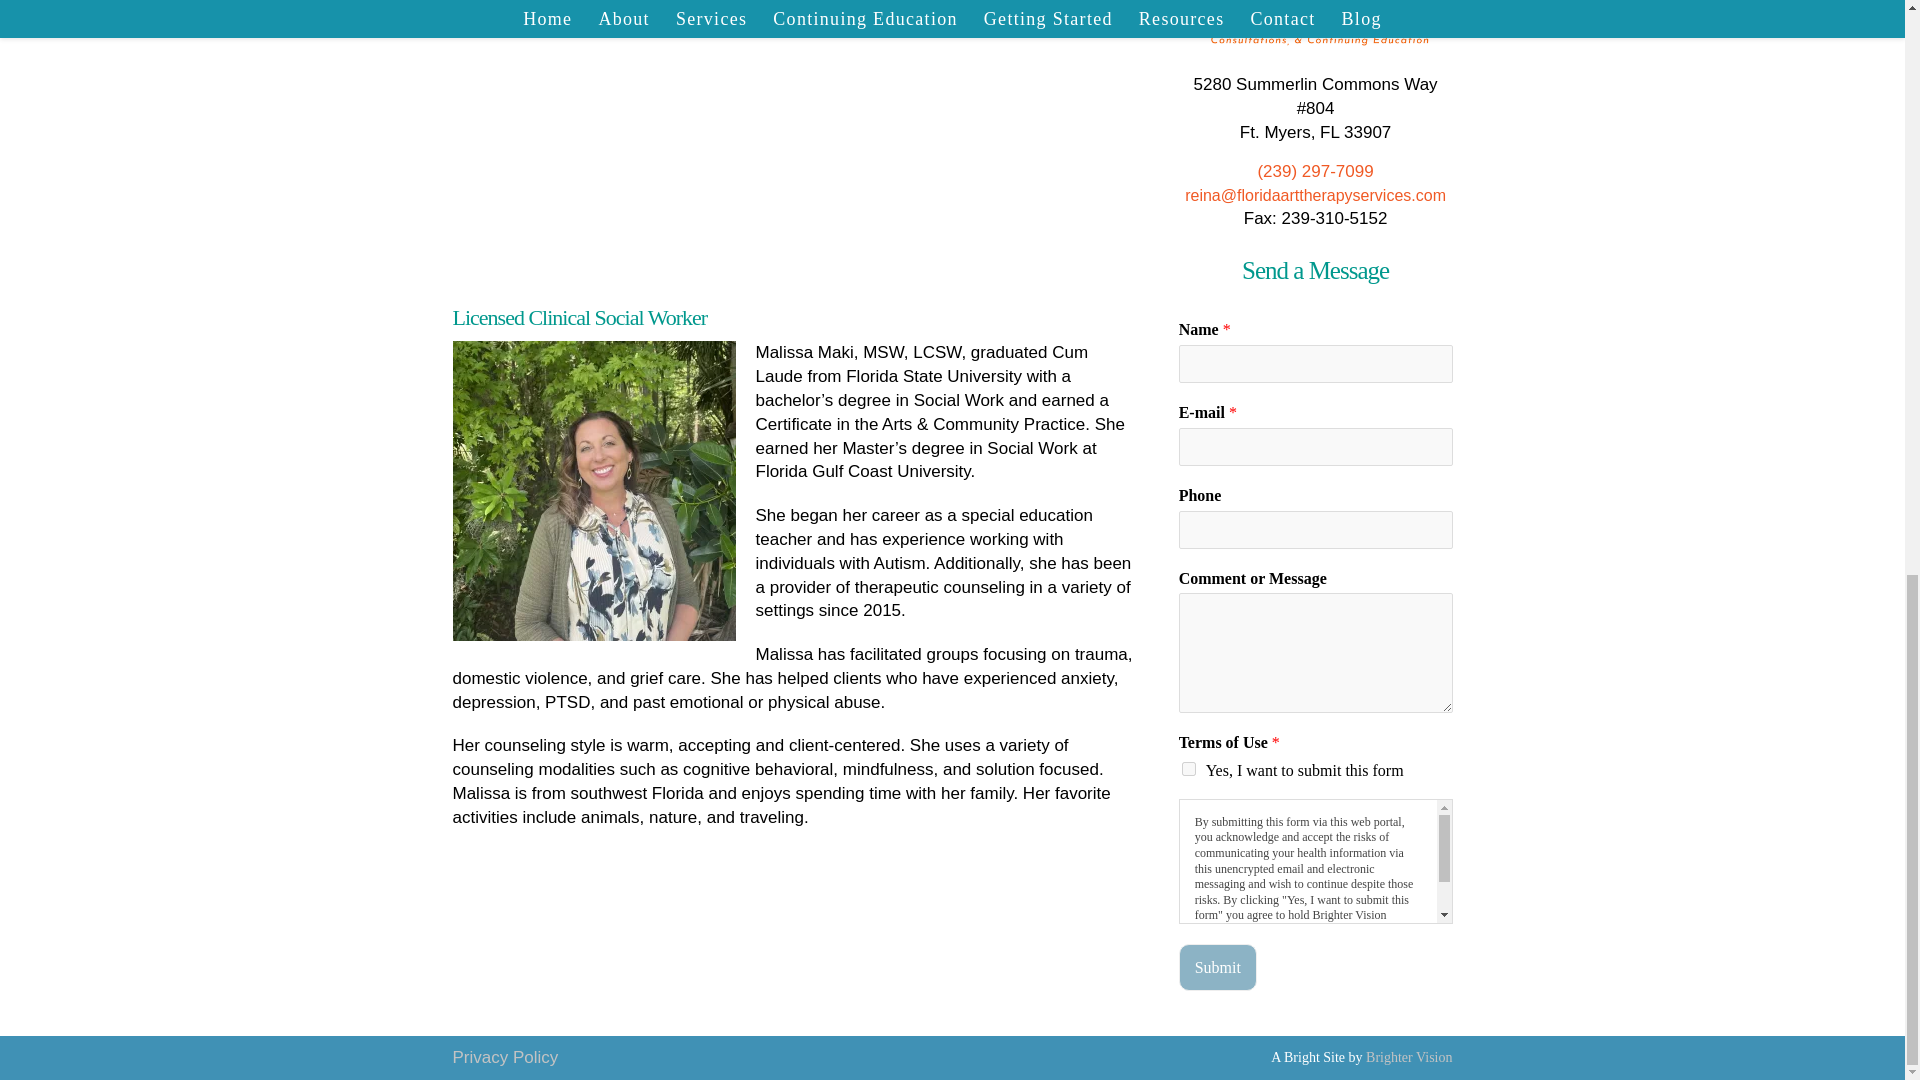 The image size is (1920, 1080). I want to click on YouTube video player, so click(602, 138).